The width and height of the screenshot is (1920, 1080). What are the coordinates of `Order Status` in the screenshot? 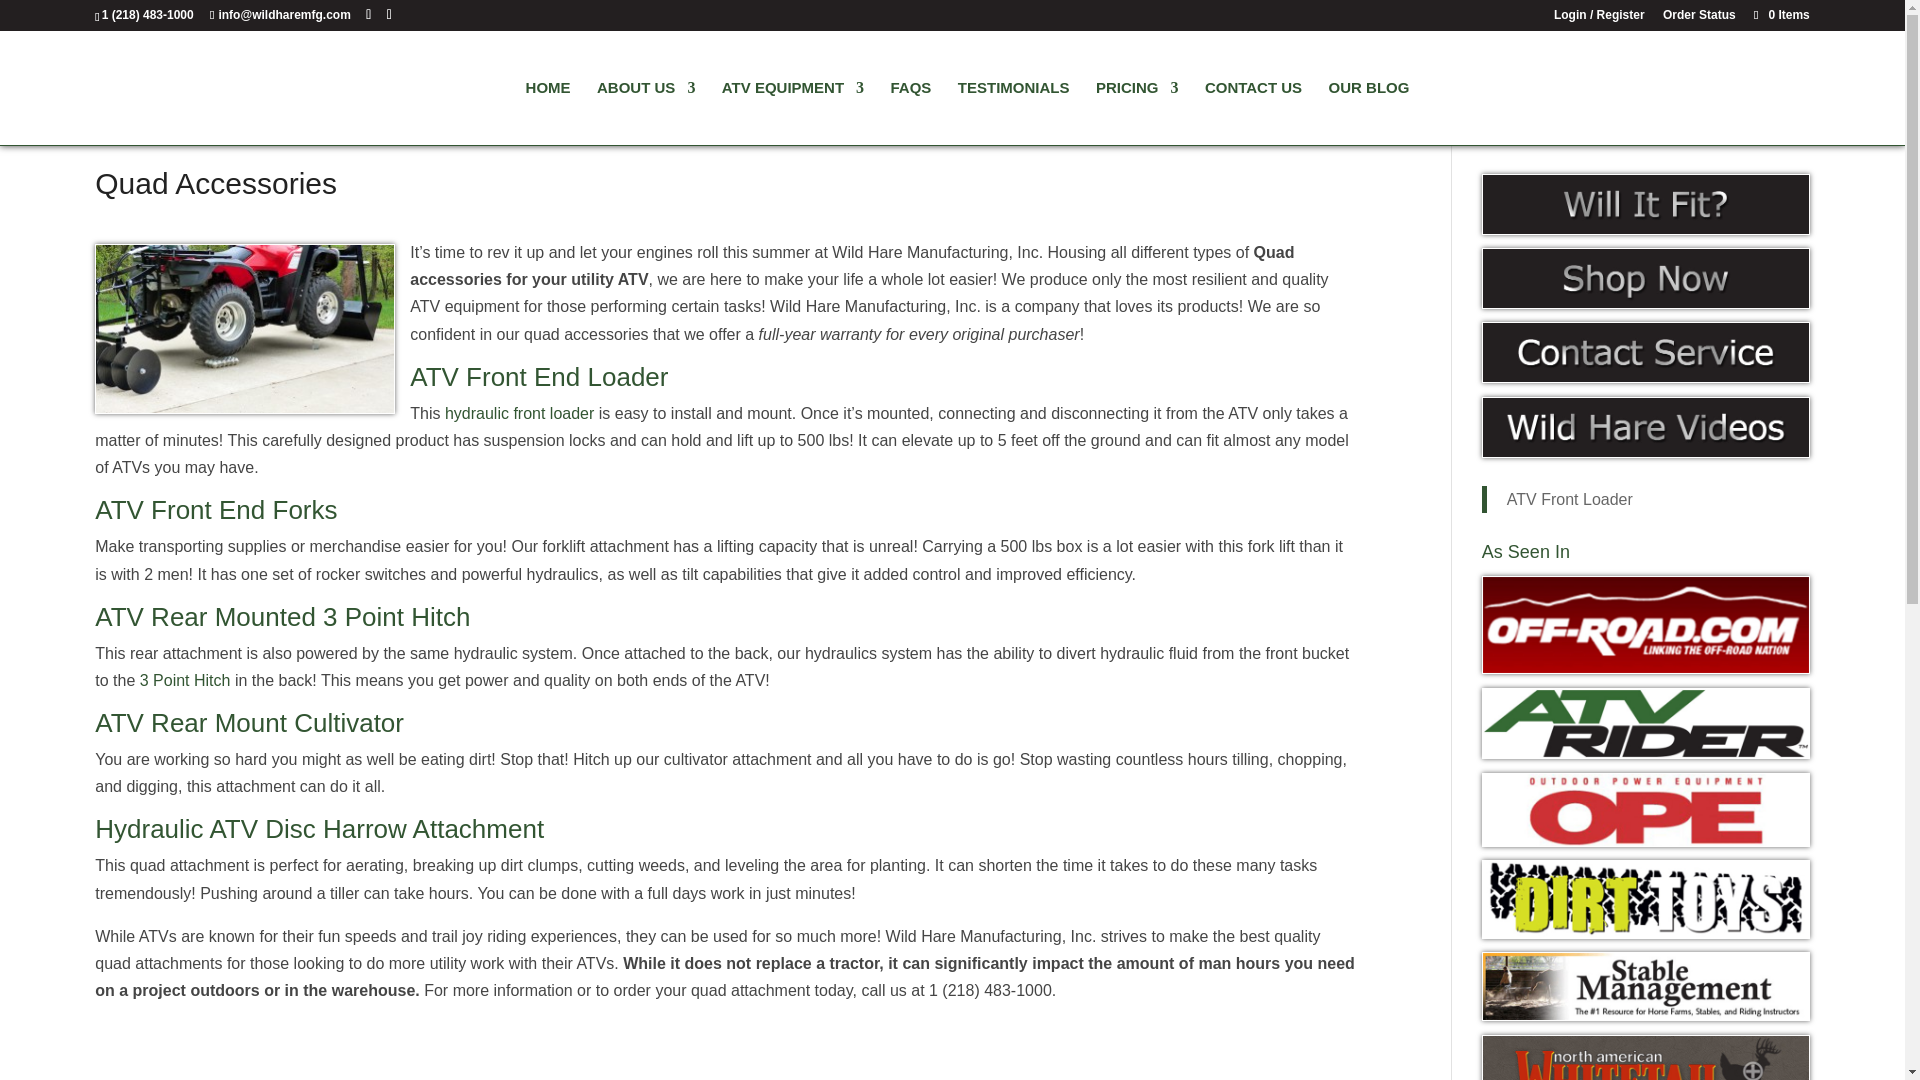 It's located at (1698, 14).